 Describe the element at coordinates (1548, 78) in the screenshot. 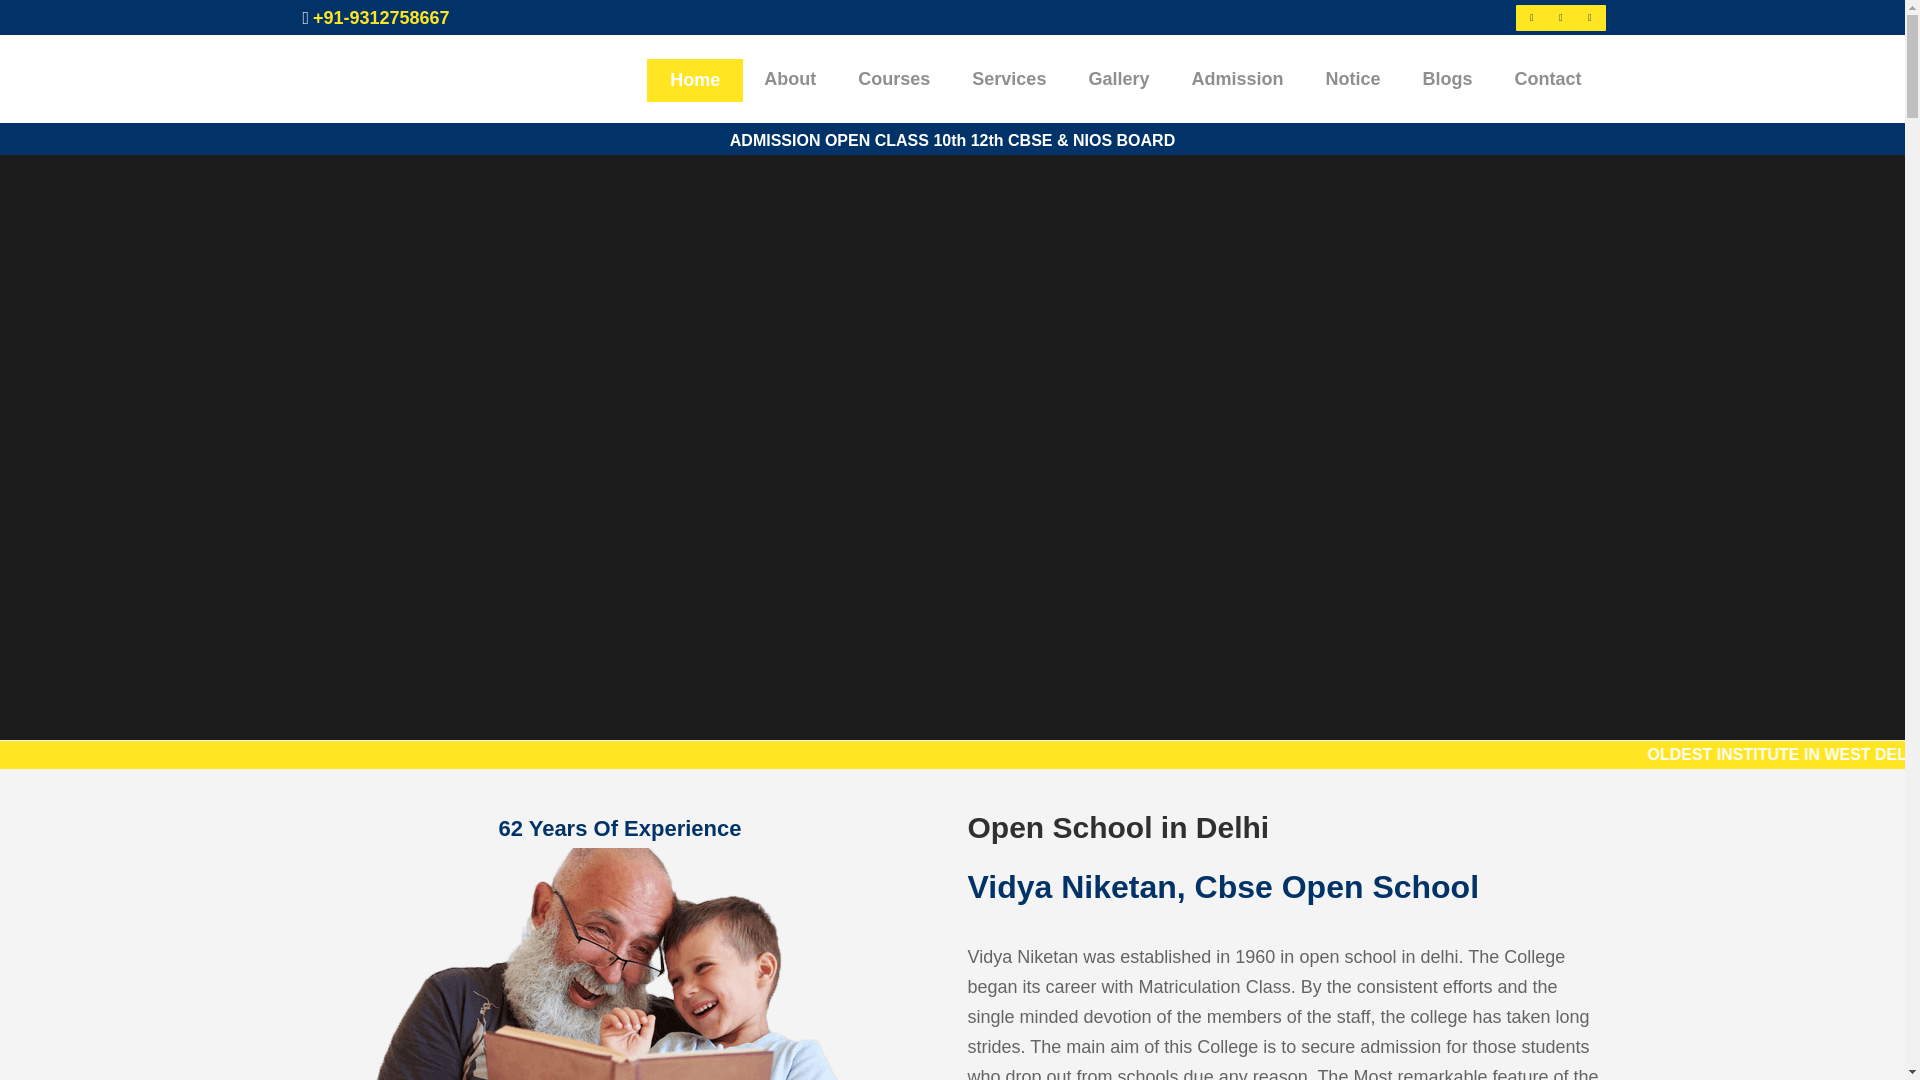

I see `Contact` at that location.